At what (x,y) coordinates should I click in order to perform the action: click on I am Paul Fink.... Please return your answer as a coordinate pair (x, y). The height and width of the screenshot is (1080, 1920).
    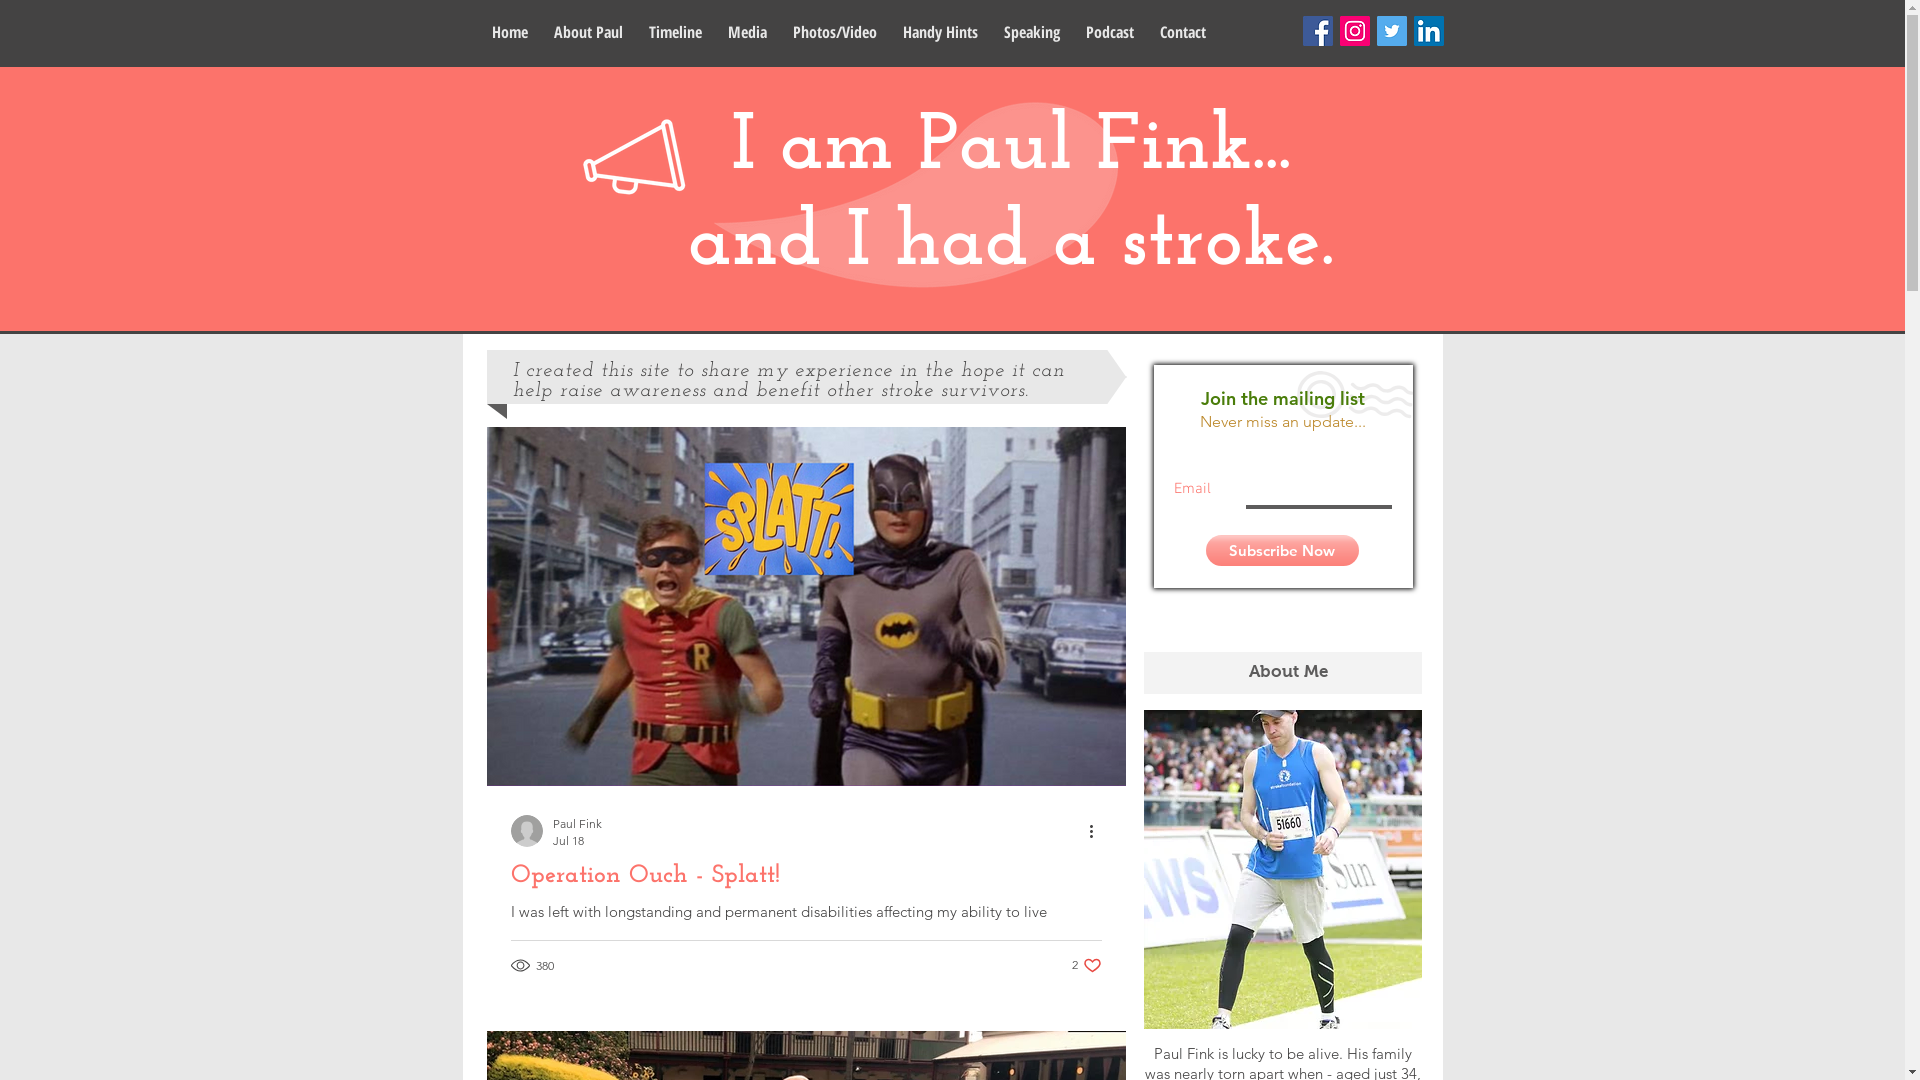
    Looking at the image, I should click on (1011, 148).